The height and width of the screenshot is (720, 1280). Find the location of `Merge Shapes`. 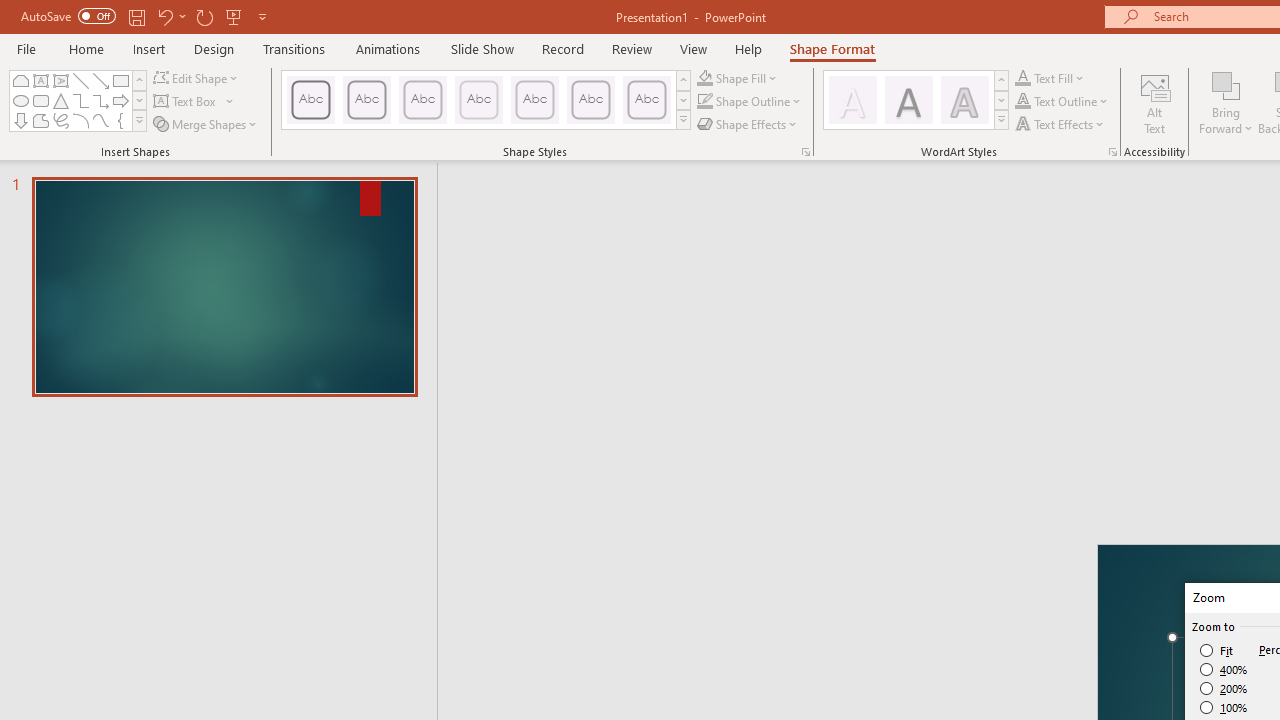

Merge Shapes is located at coordinates (206, 124).